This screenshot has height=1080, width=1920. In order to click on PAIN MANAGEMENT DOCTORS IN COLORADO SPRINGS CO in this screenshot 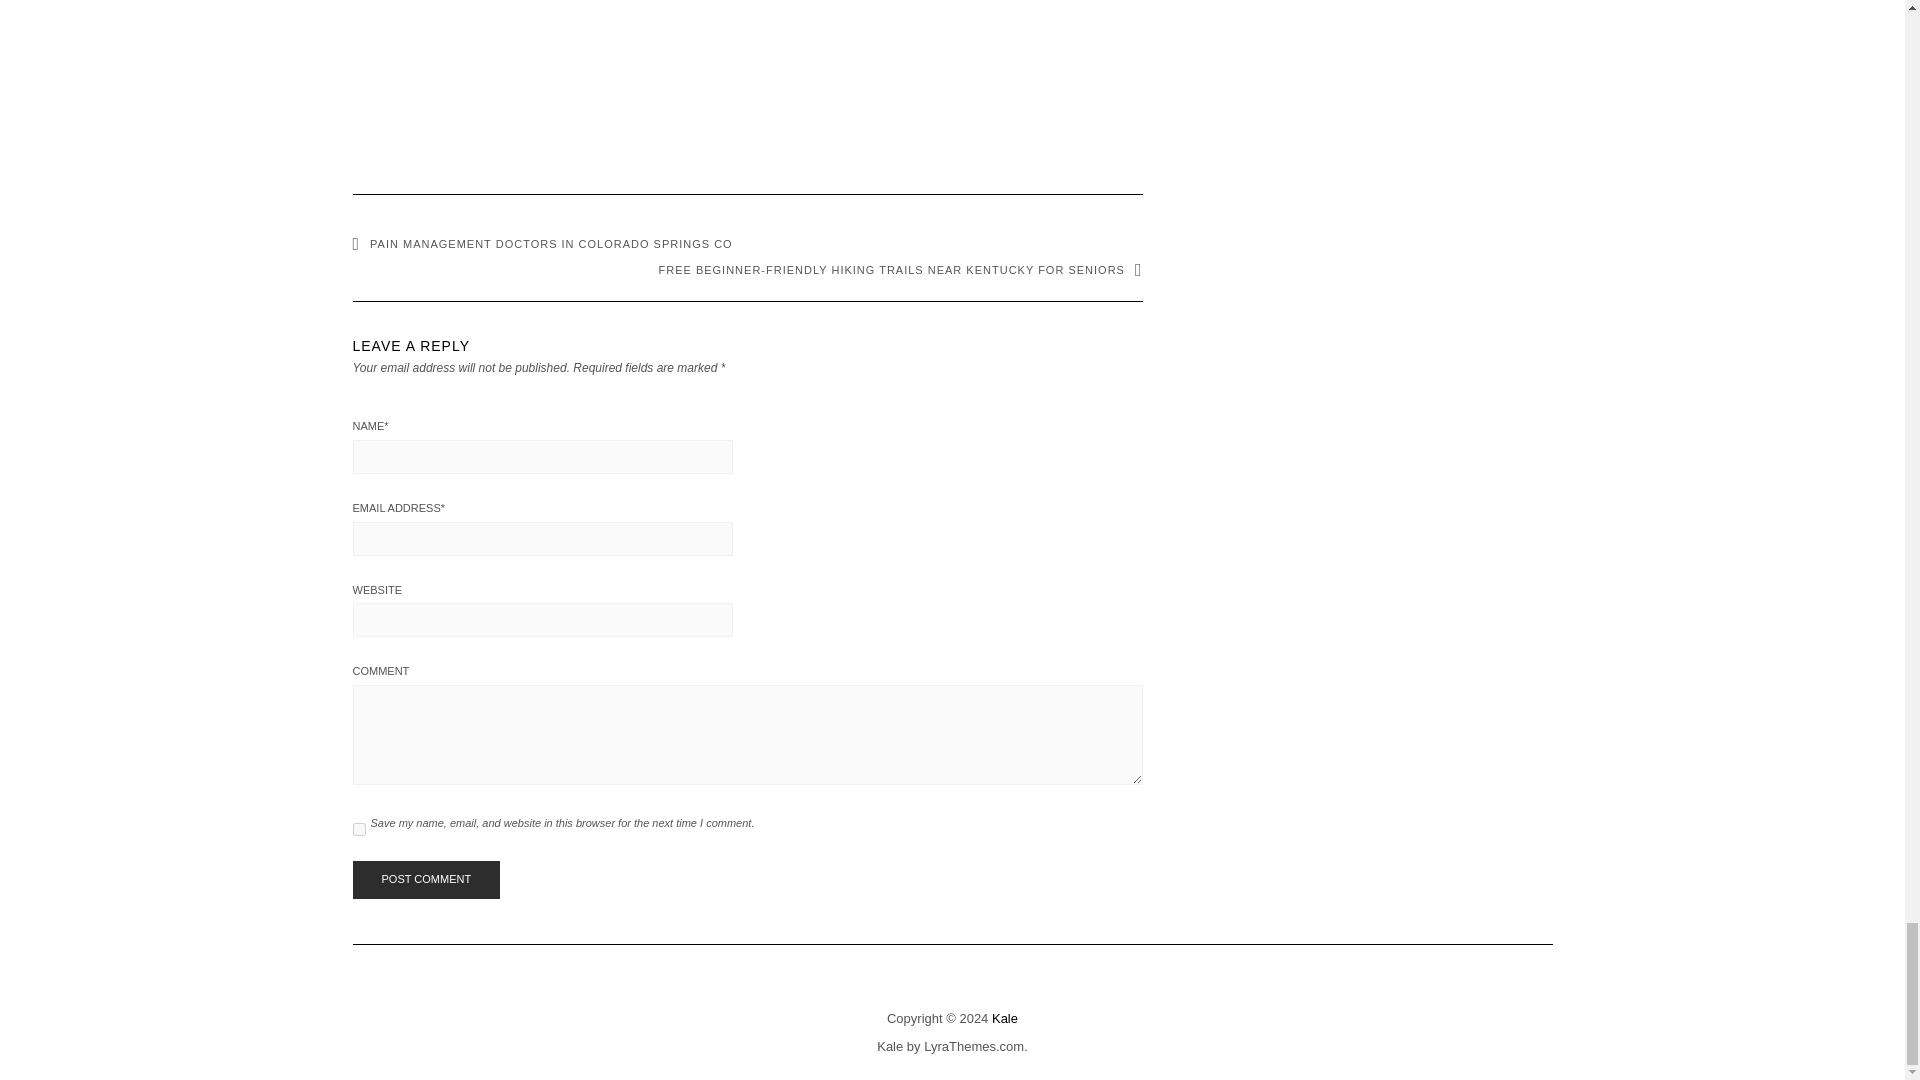, I will do `click(541, 243)`.